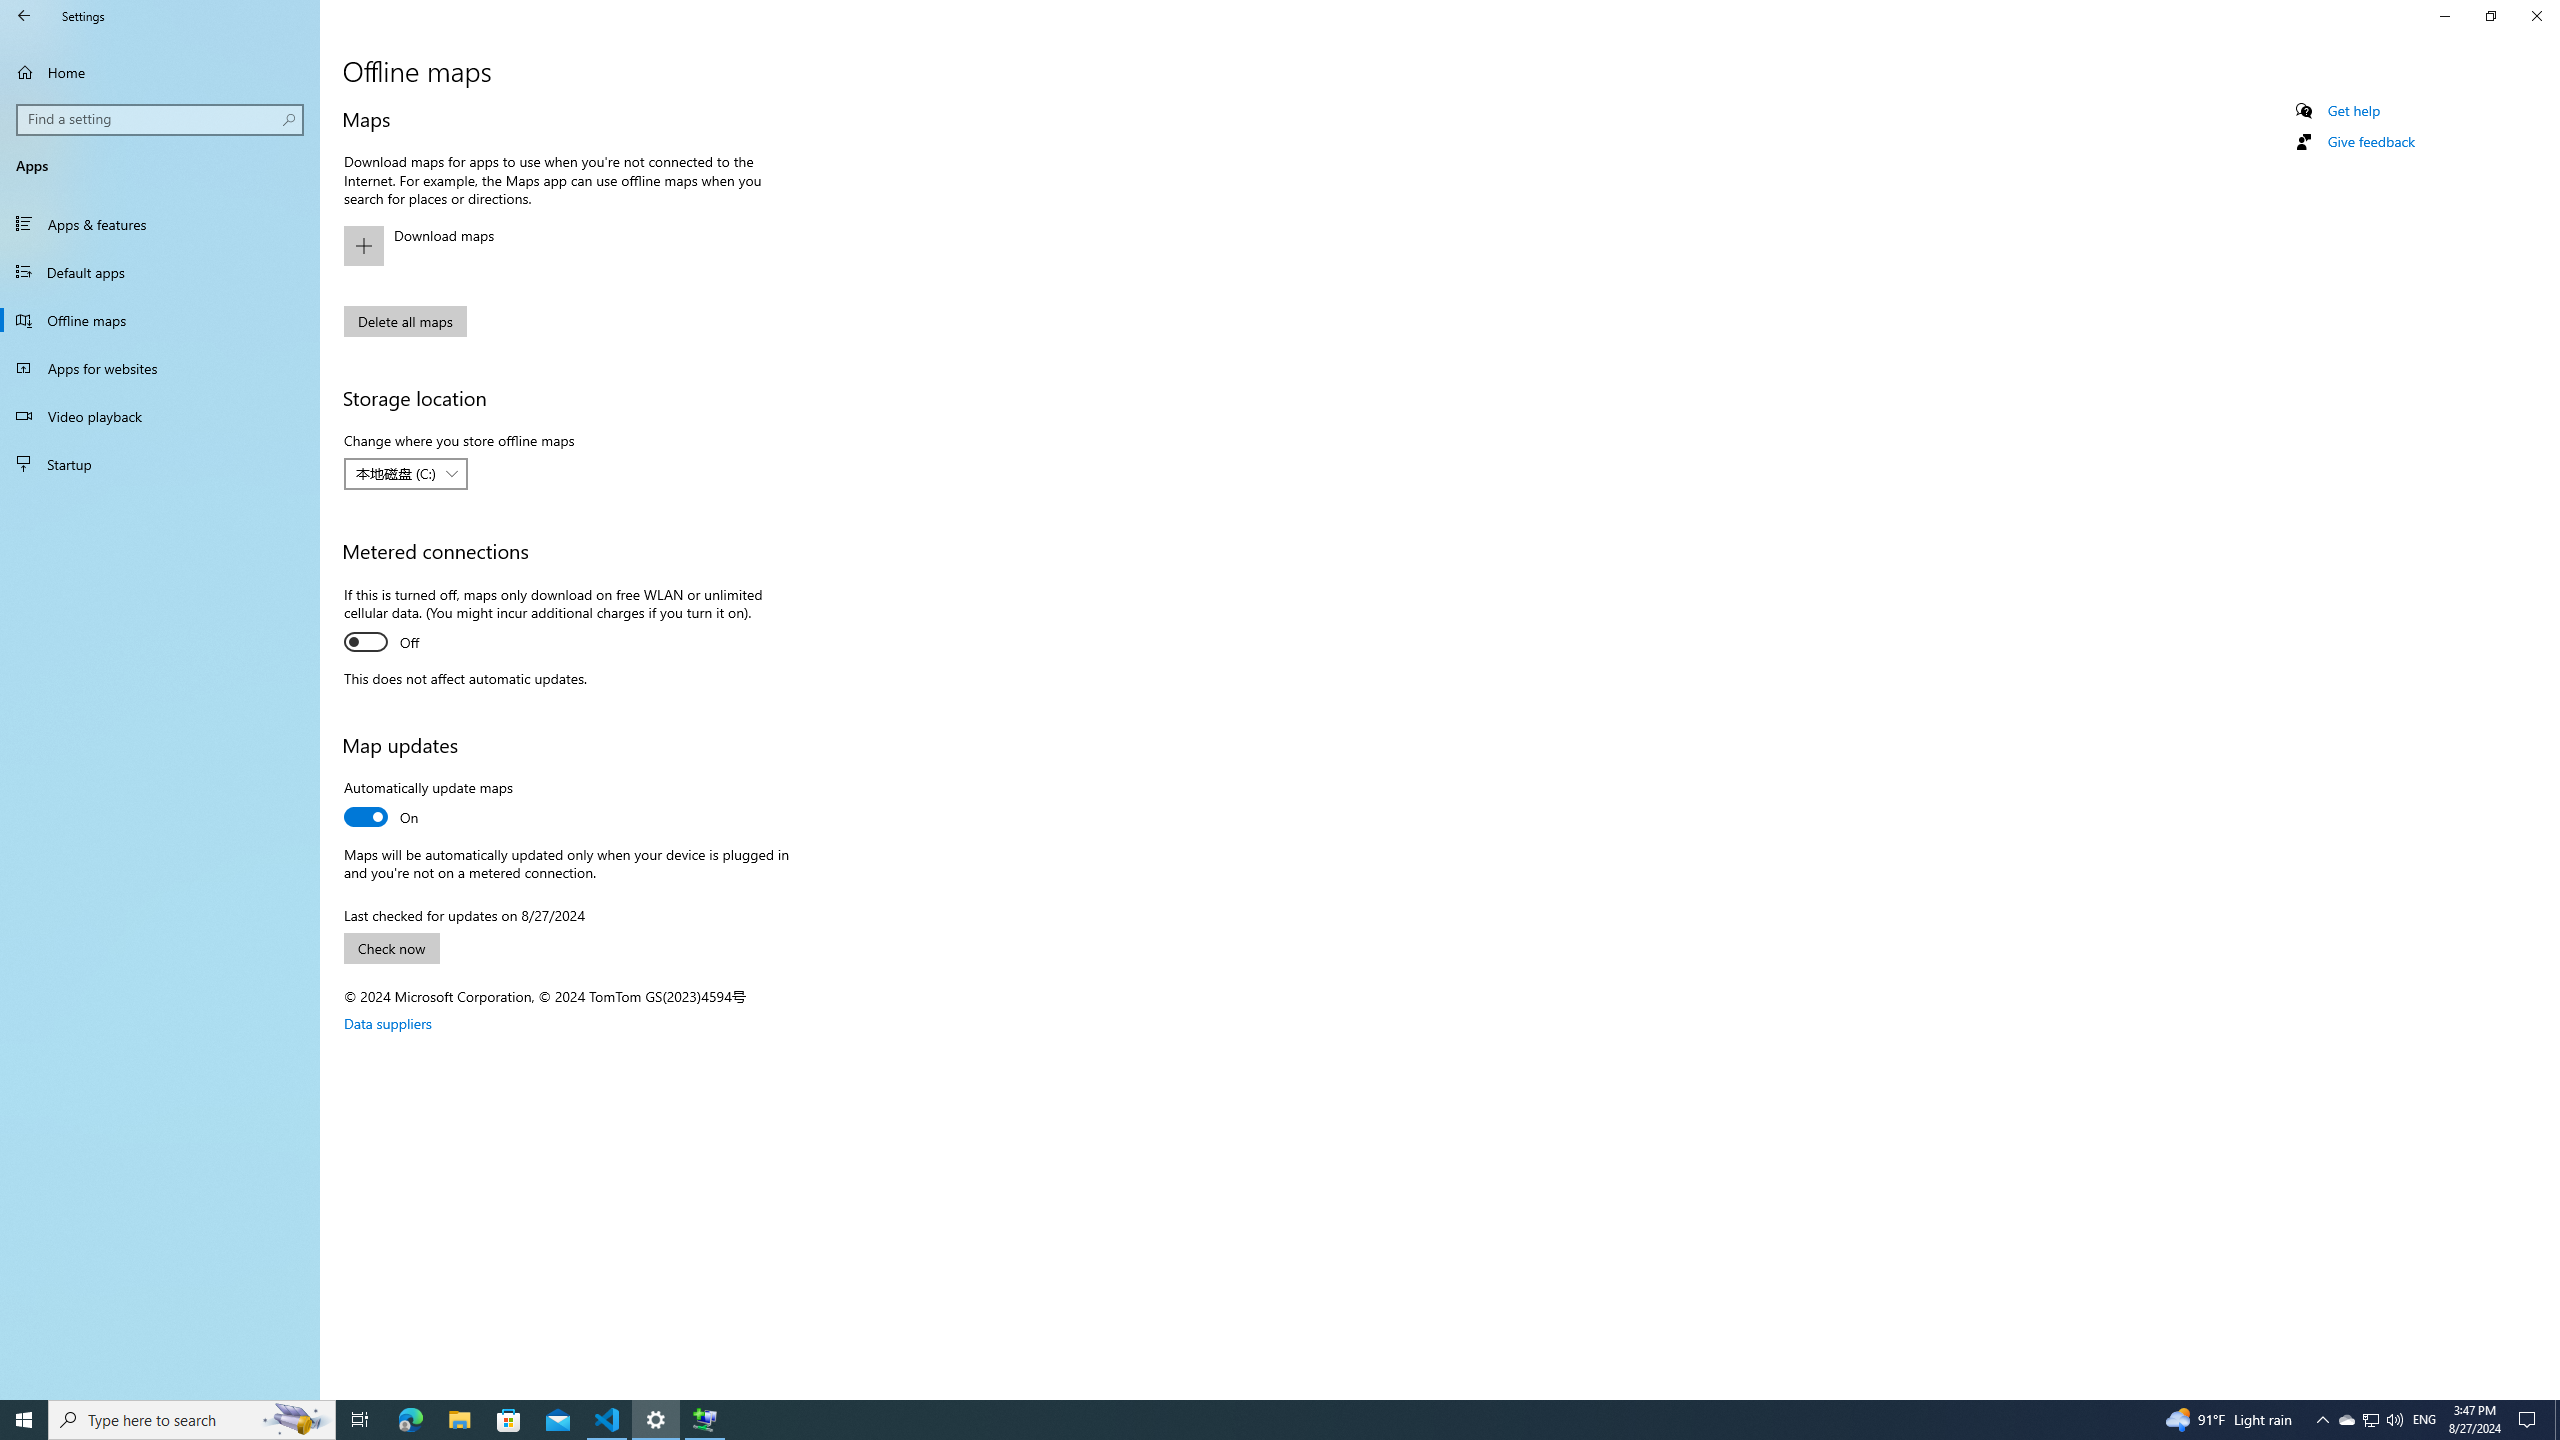 This screenshot has height=1440, width=2560. What do you see at coordinates (160, 272) in the screenshot?
I see `Default apps` at bounding box center [160, 272].